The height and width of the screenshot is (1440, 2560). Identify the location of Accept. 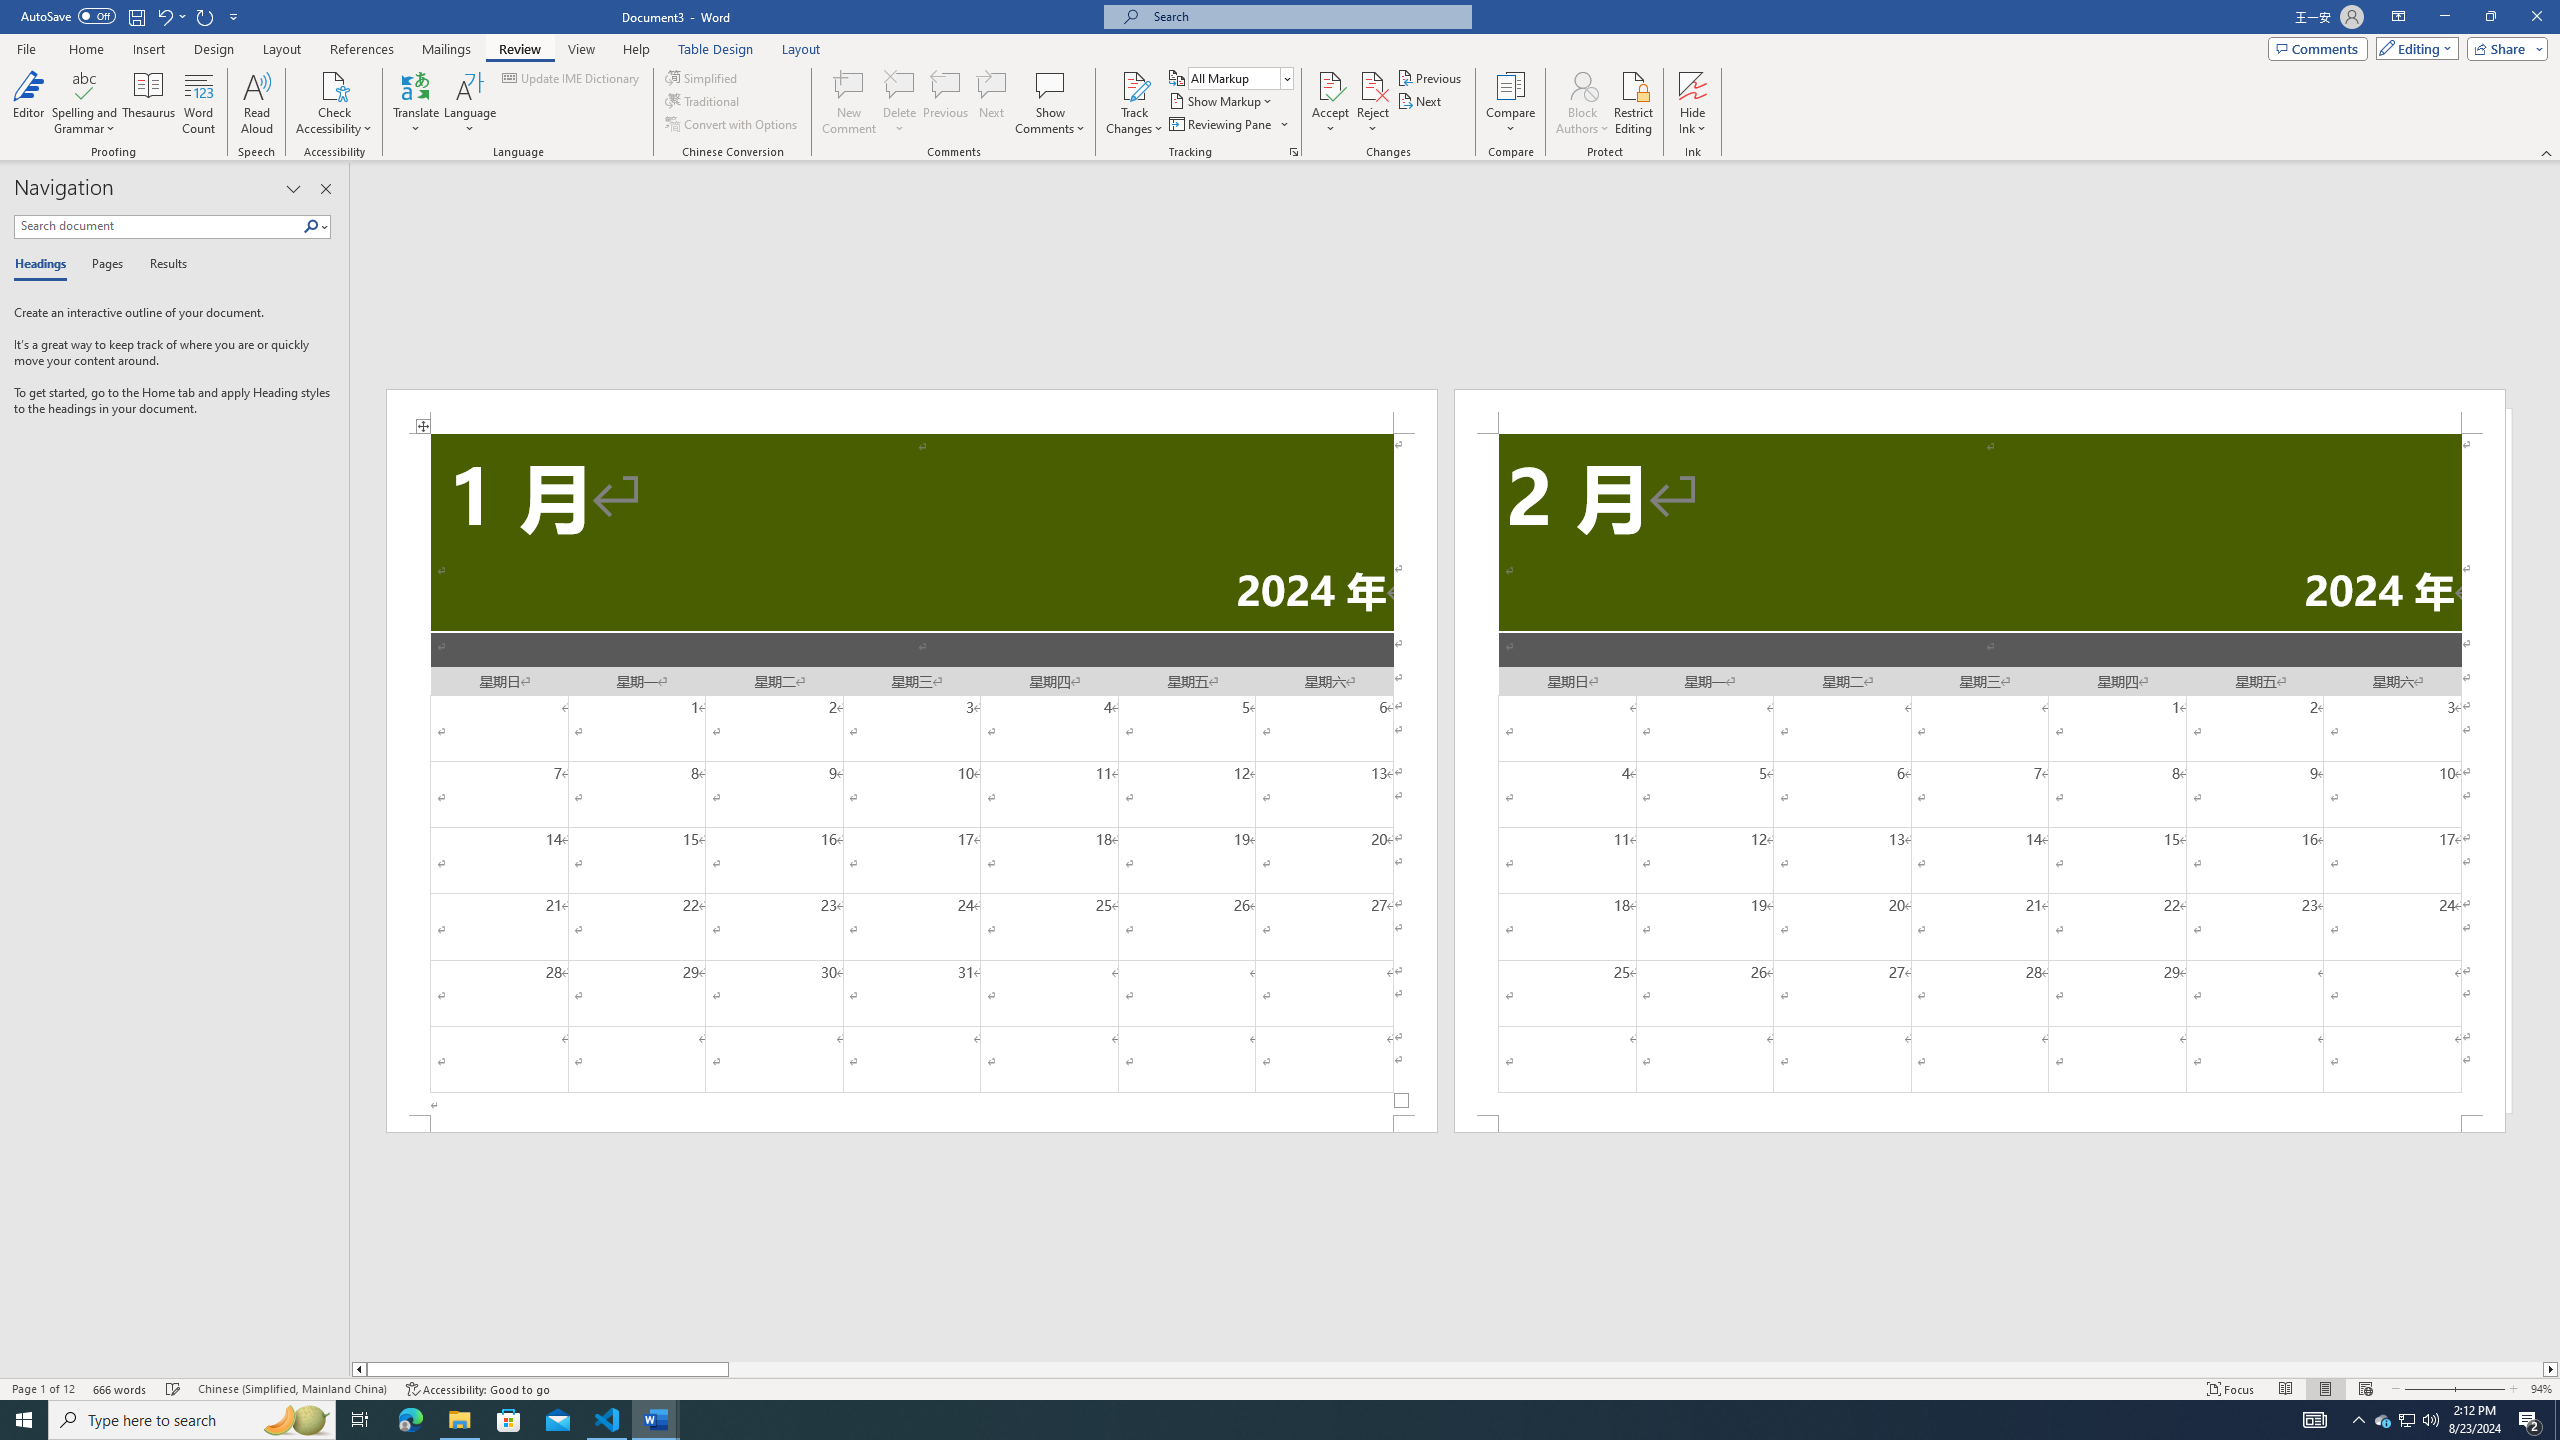
(1330, 103).